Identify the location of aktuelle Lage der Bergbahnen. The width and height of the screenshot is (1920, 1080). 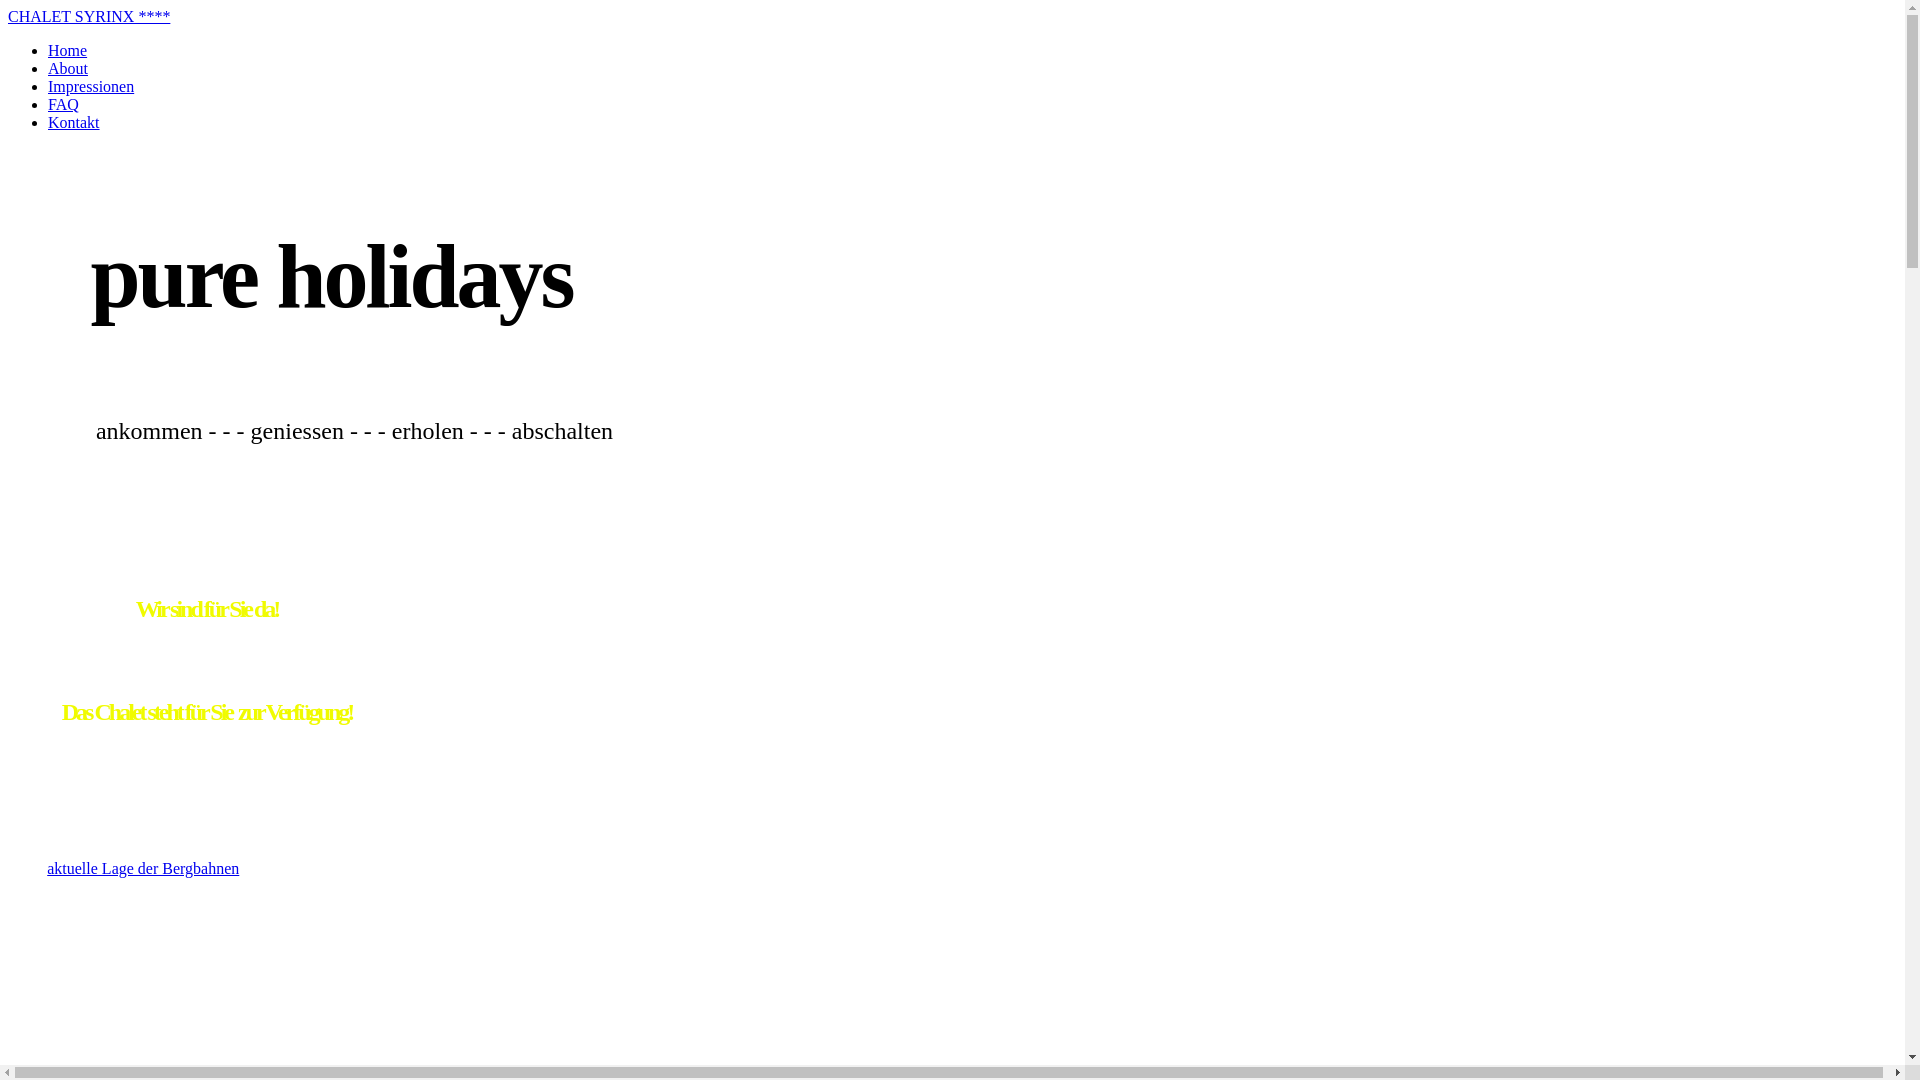
(143, 868).